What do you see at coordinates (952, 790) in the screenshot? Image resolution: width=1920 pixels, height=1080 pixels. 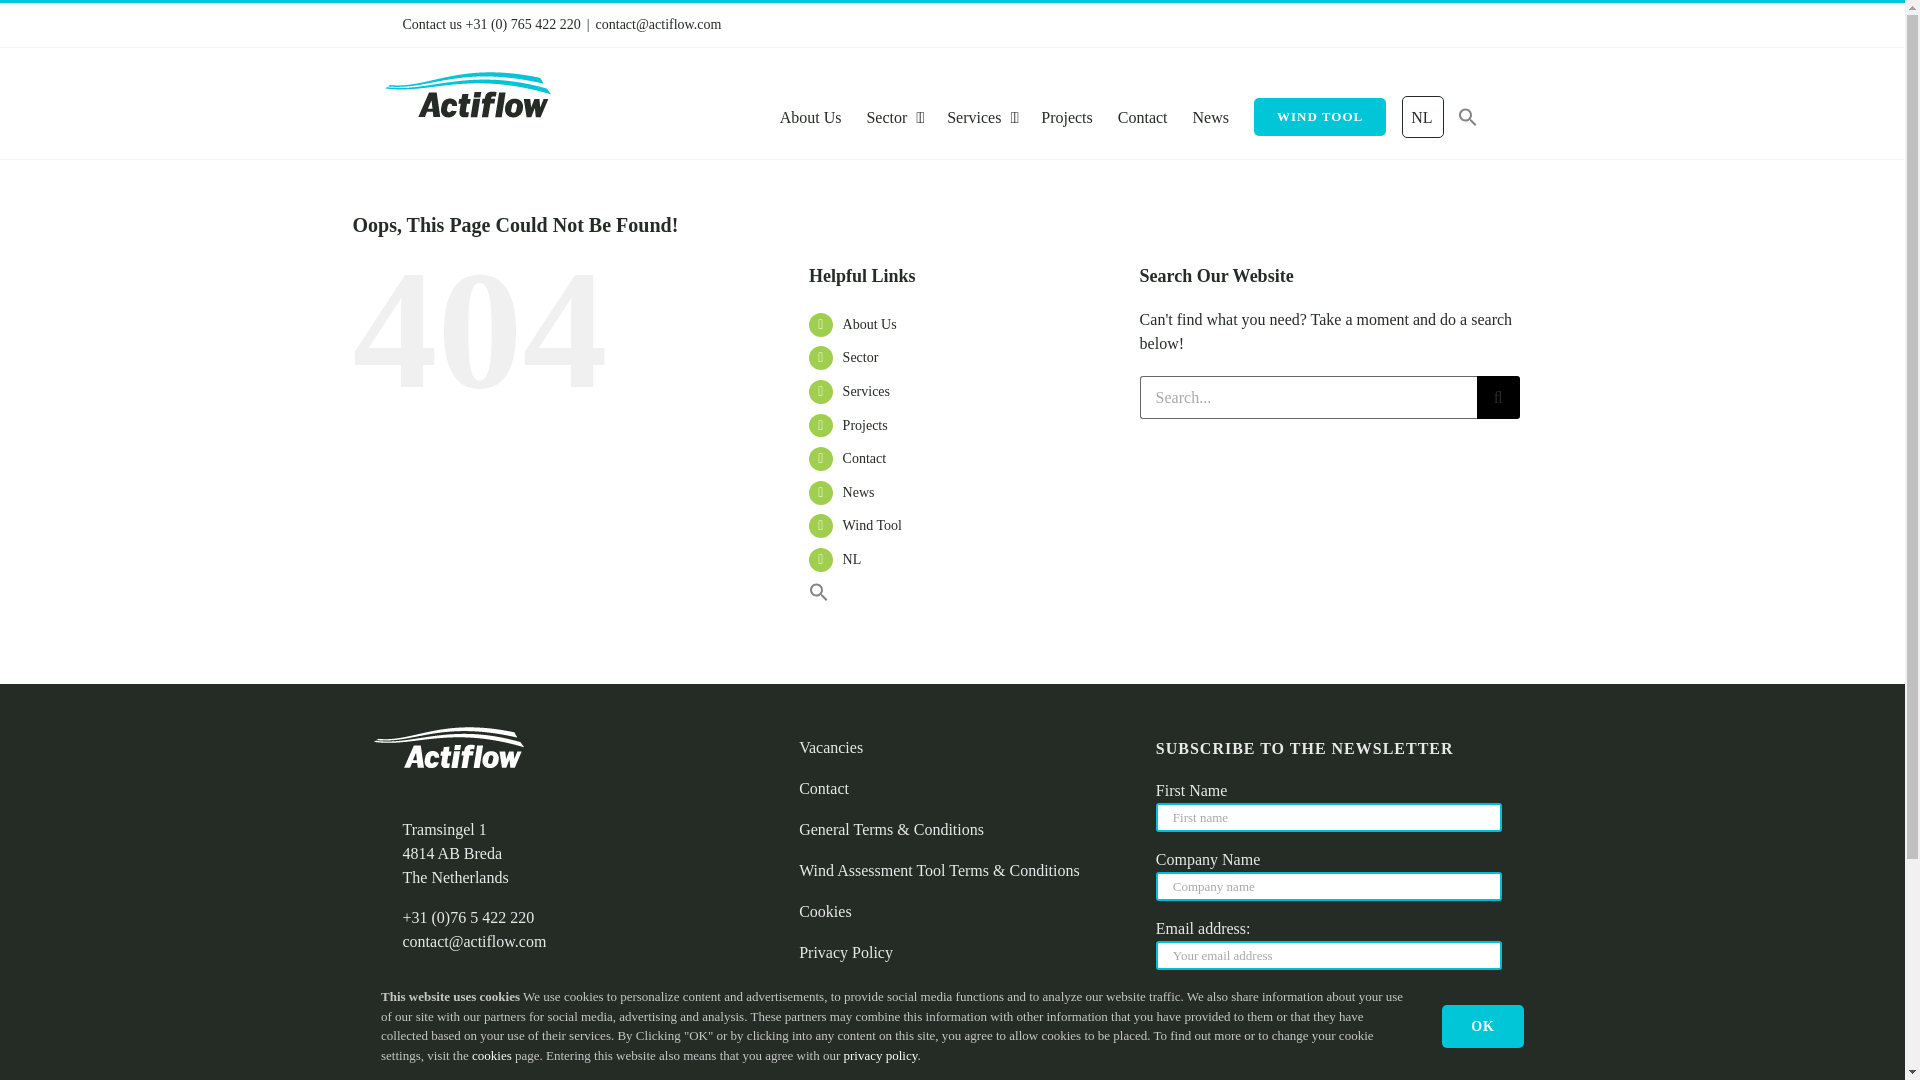 I see `Contact` at bounding box center [952, 790].